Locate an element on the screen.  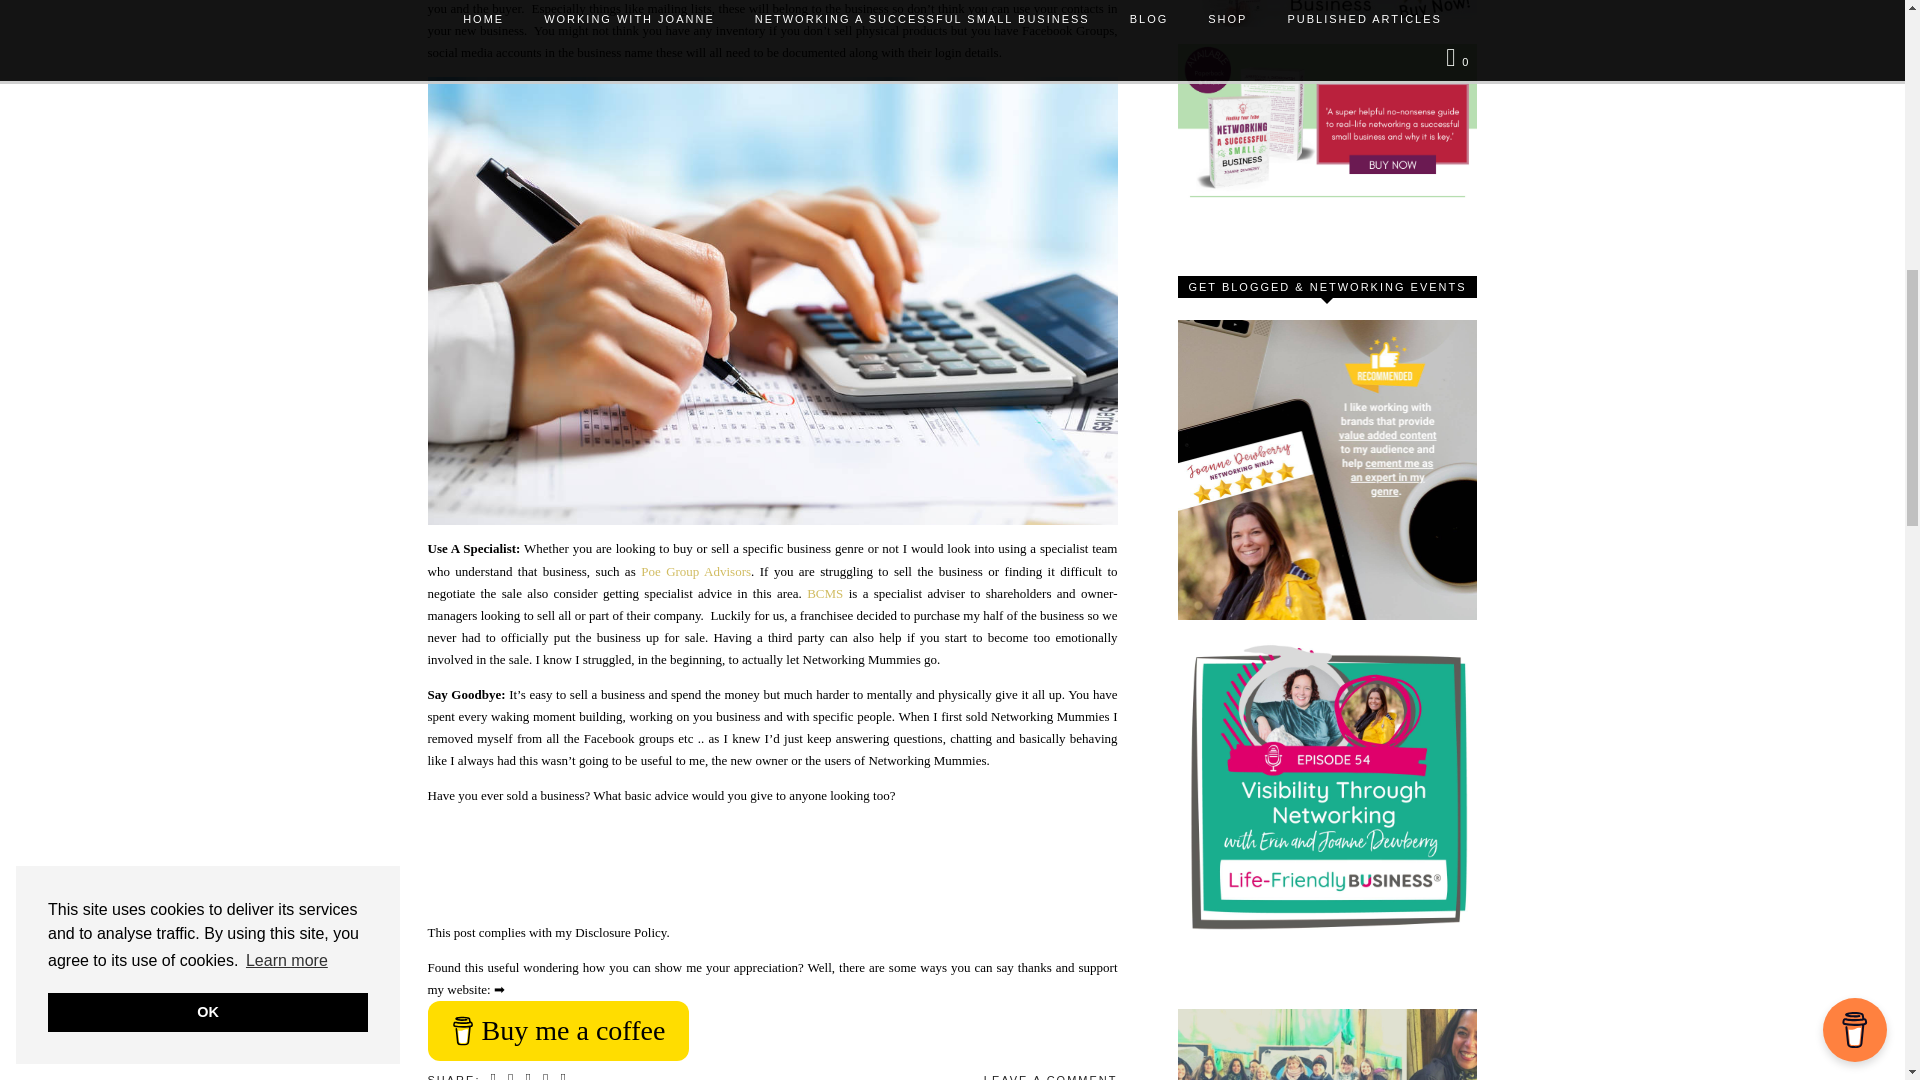
Share on Pinterest is located at coordinates (546, 1076).